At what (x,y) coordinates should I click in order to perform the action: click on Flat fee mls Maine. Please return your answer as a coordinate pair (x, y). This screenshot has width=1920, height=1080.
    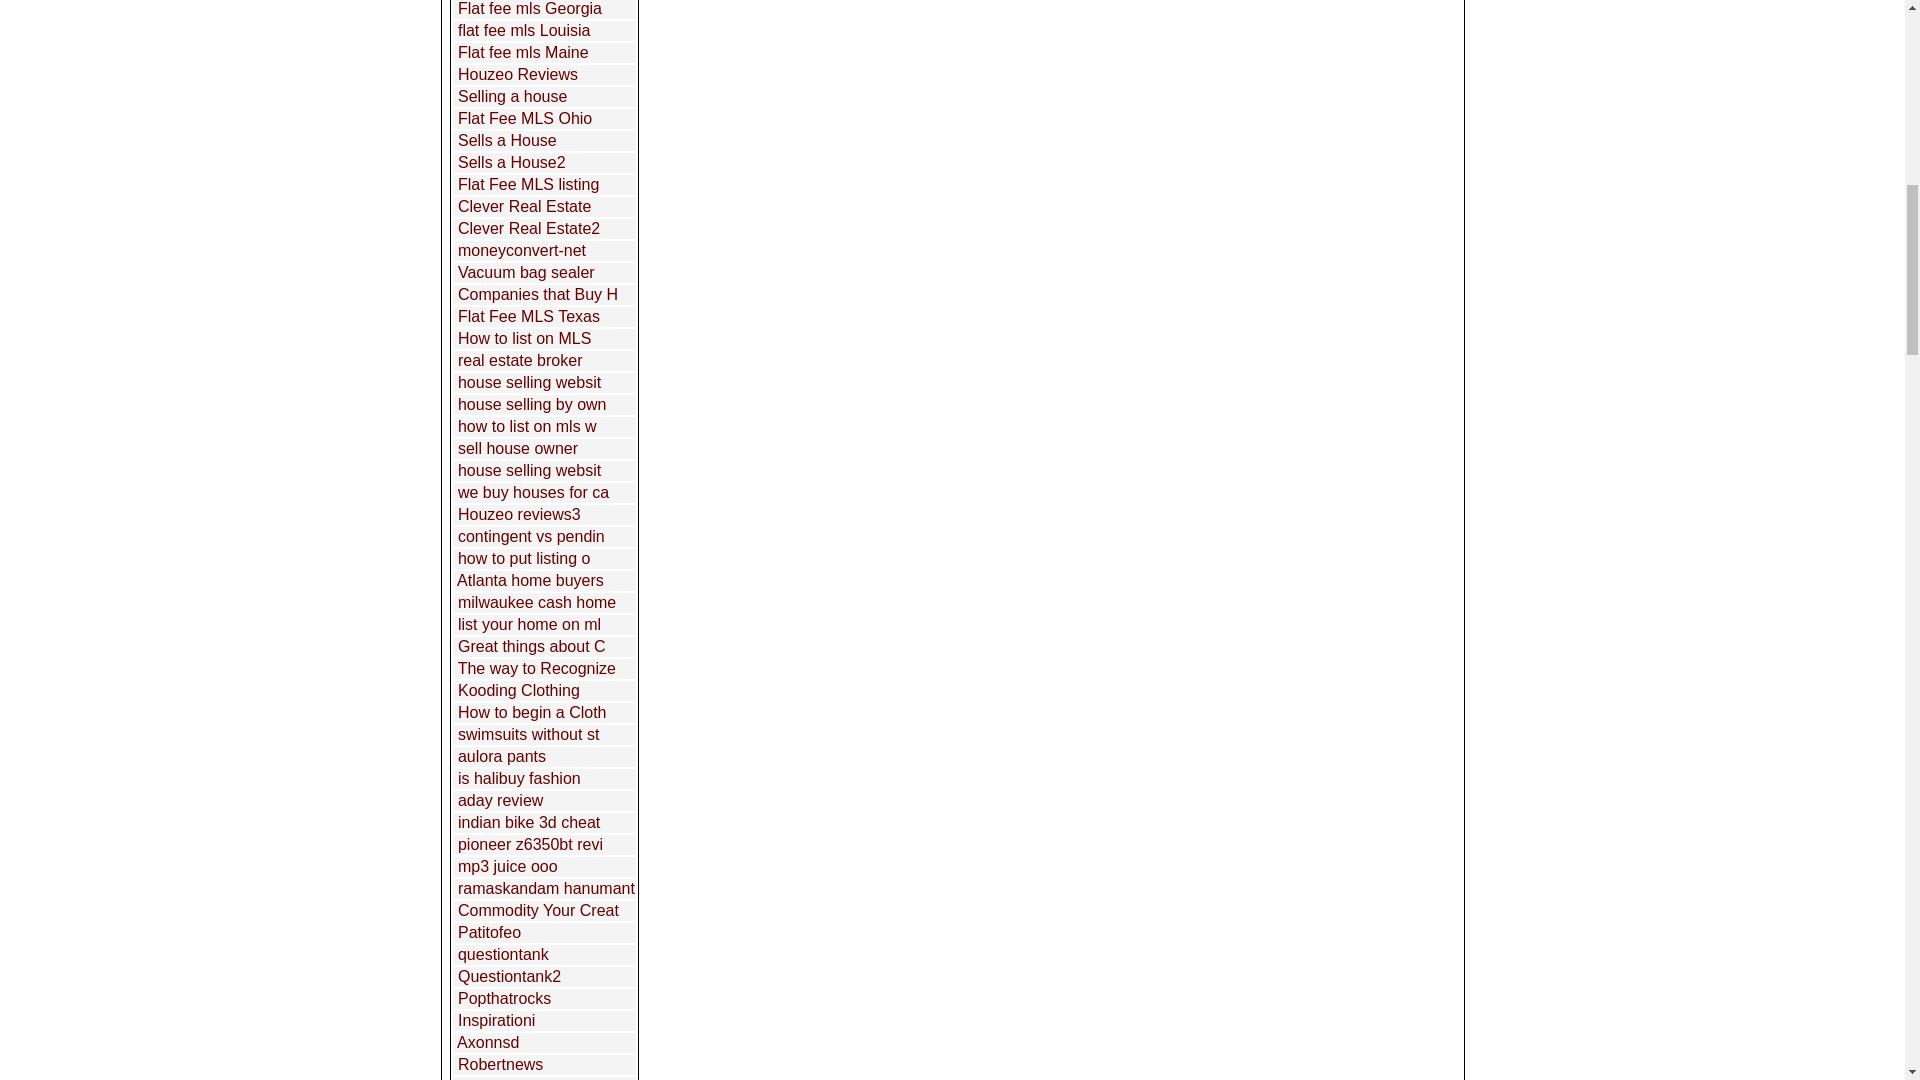
    Looking at the image, I should click on (524, 52).